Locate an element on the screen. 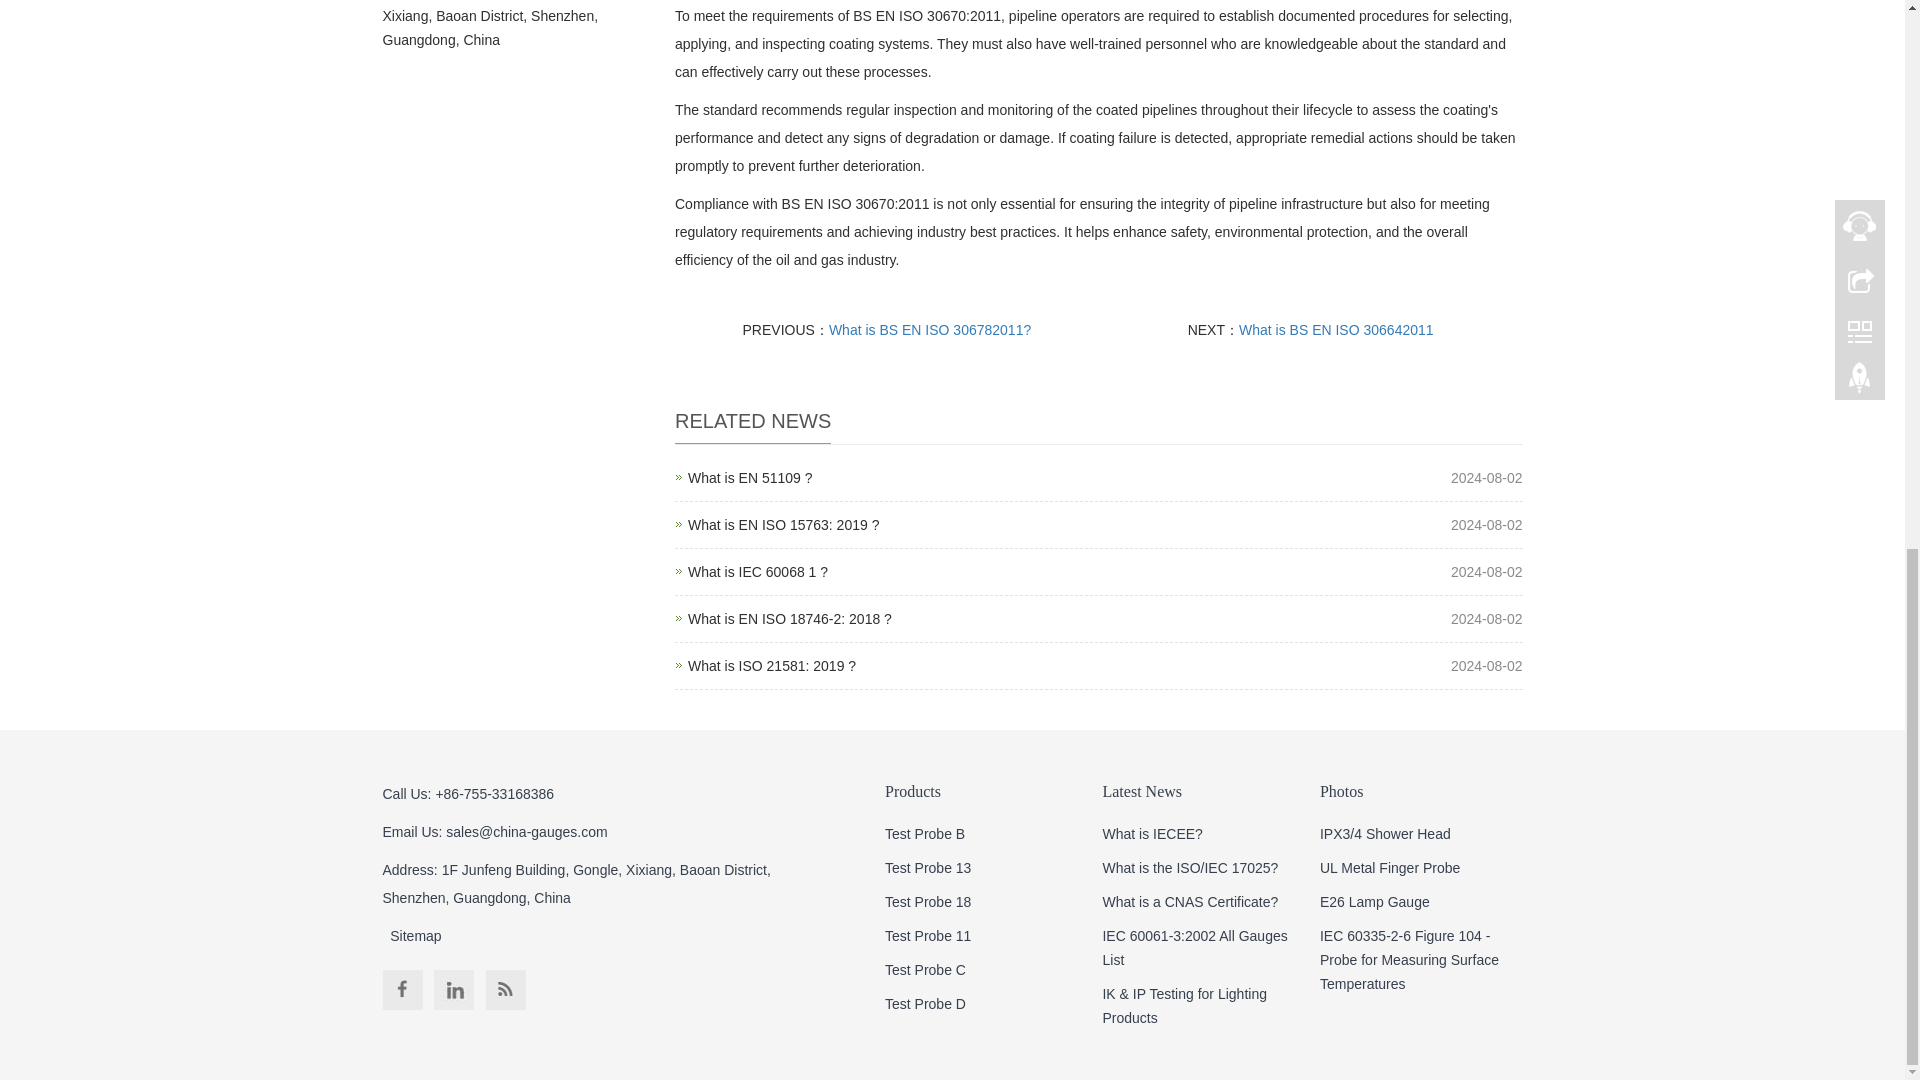 This screenshot has width=1920, height=1080. What is EN ISO 15763: 2019 ? is located at coordinates (750, 478).